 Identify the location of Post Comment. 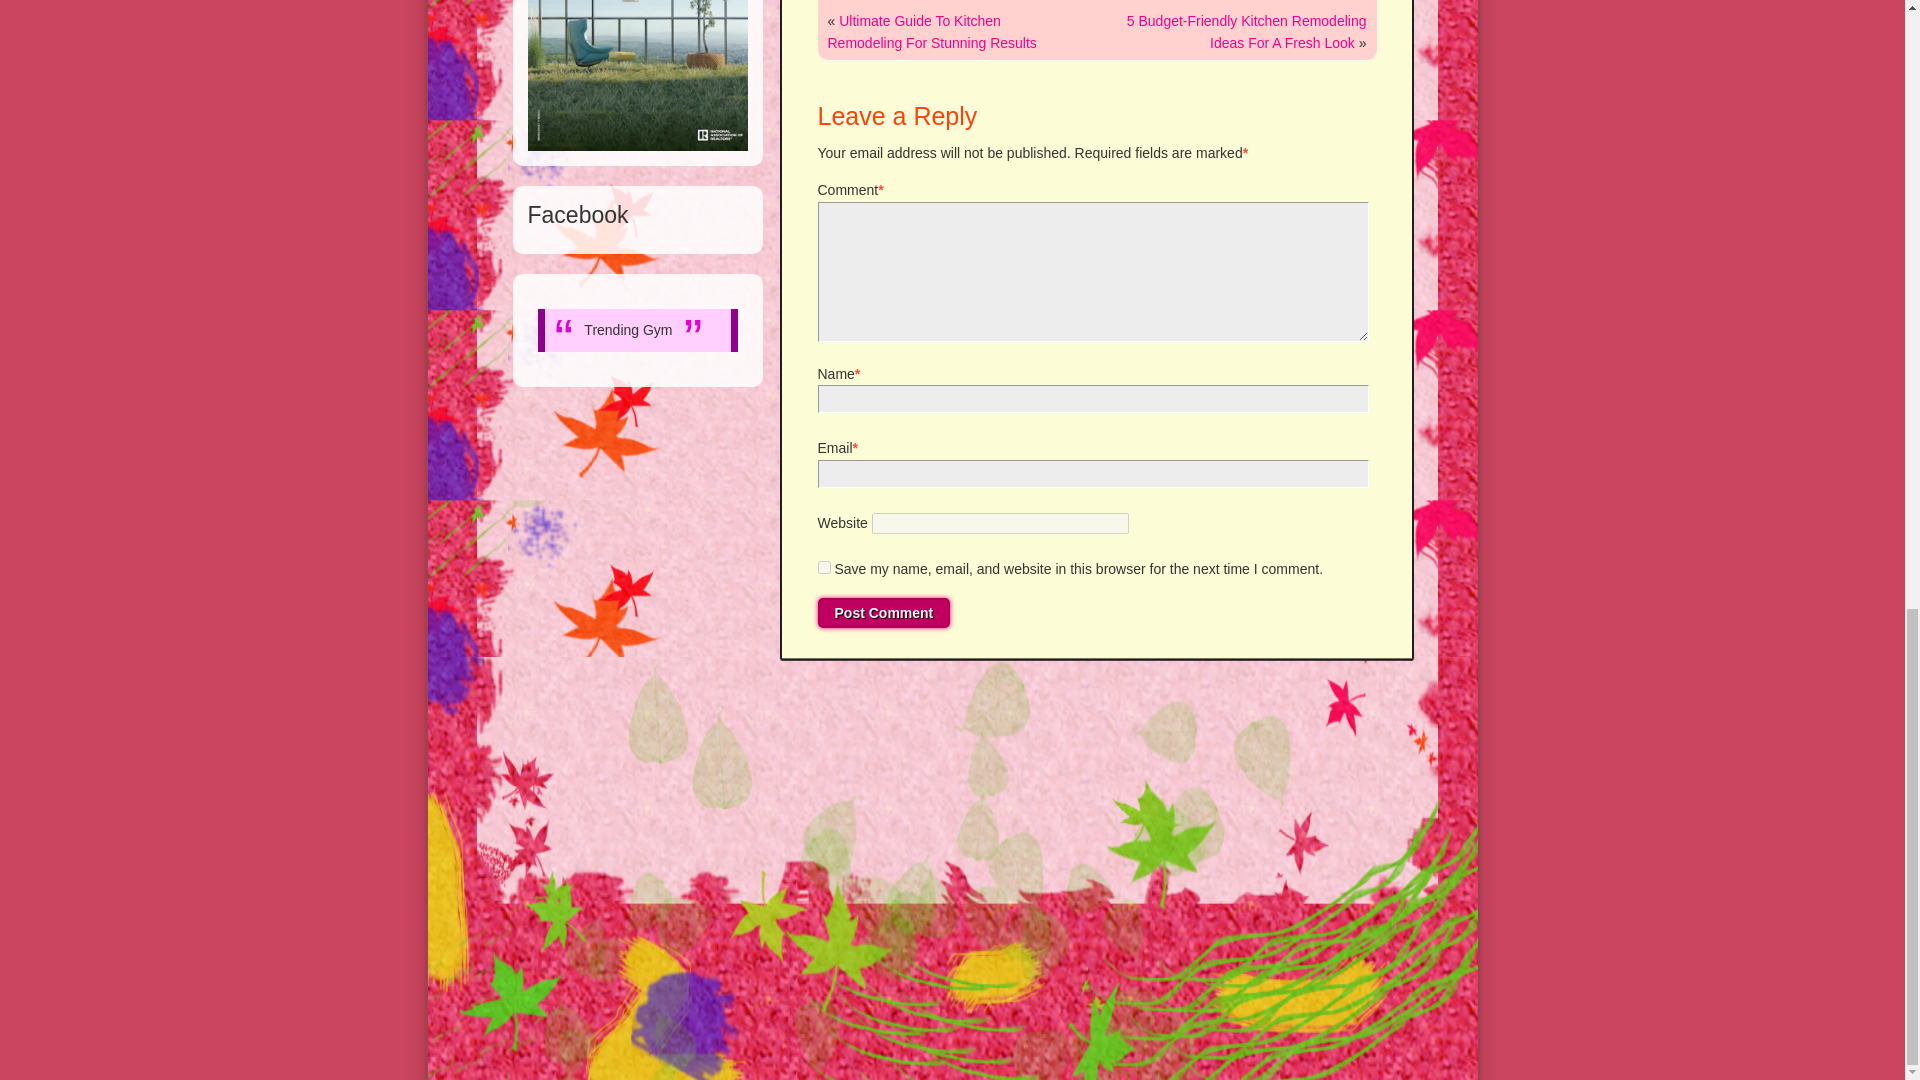
(884, 612).